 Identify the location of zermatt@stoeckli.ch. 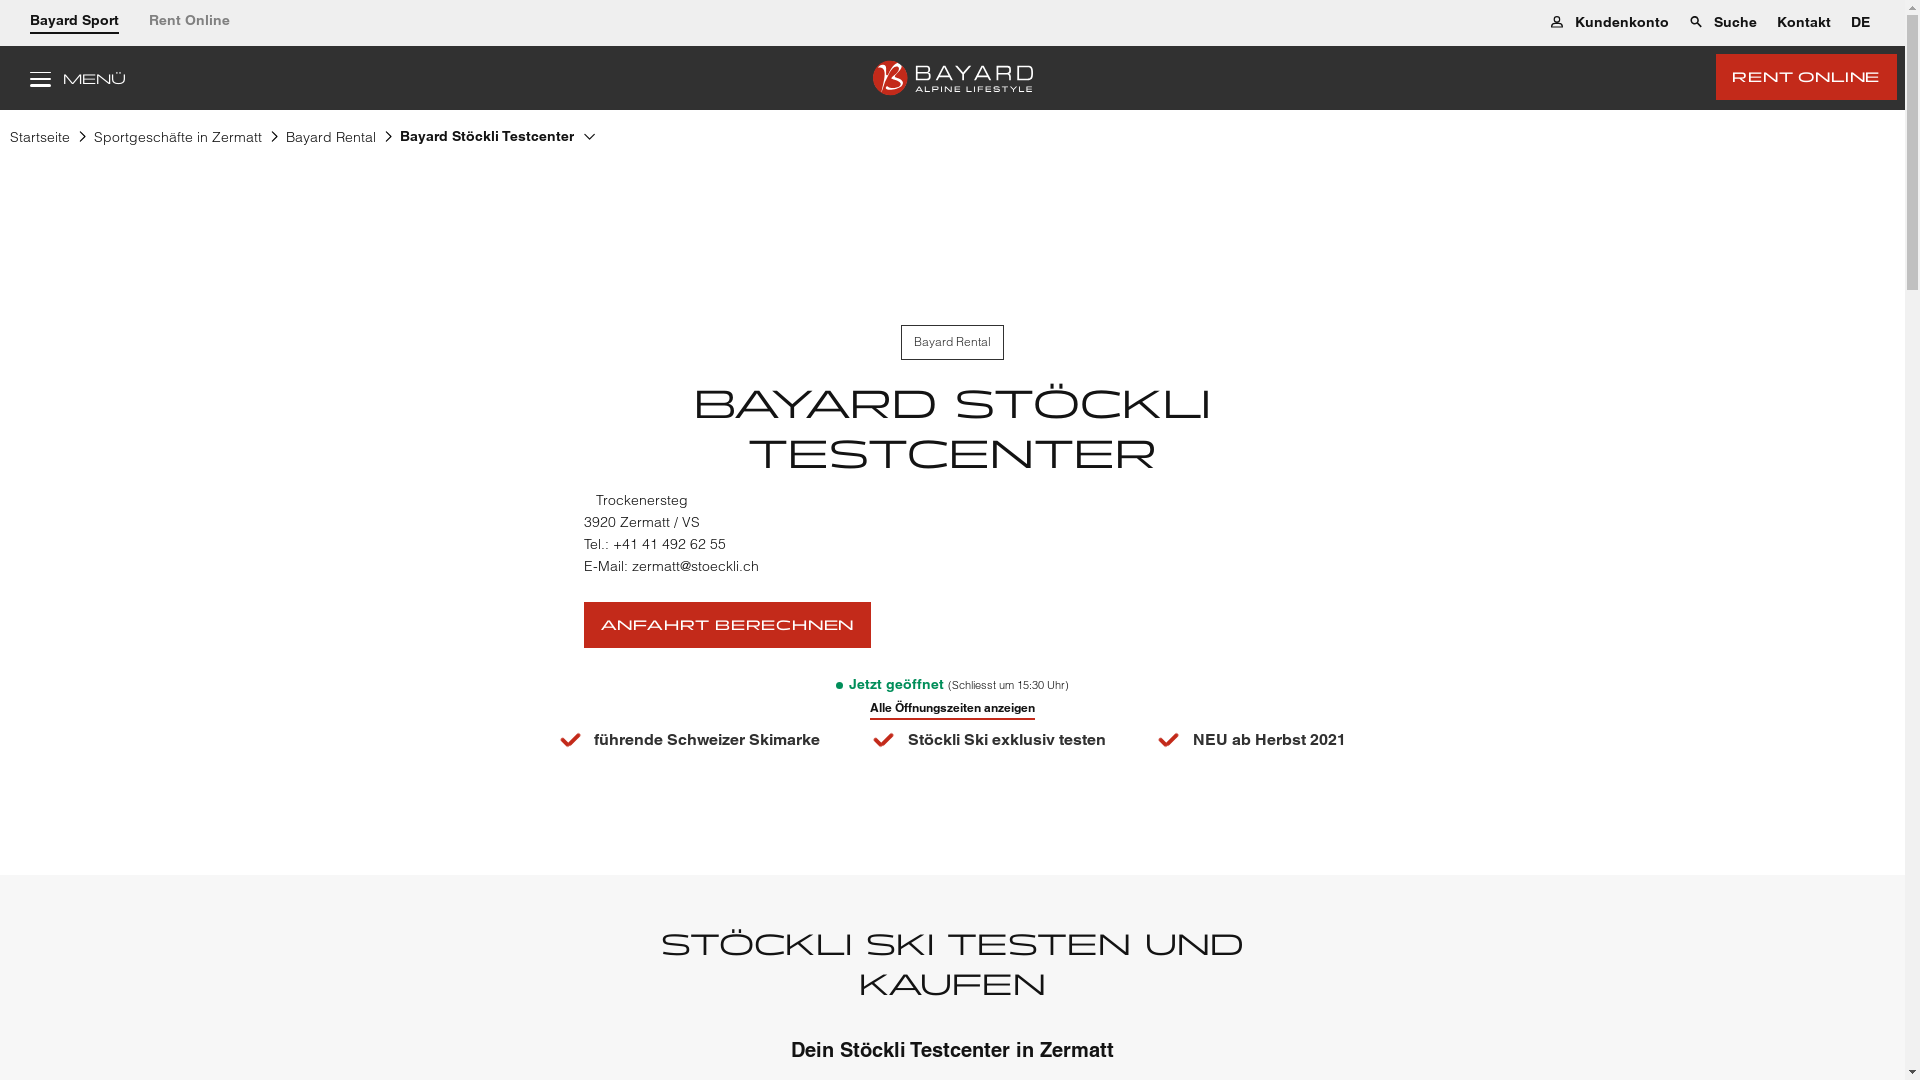
(696, 566).